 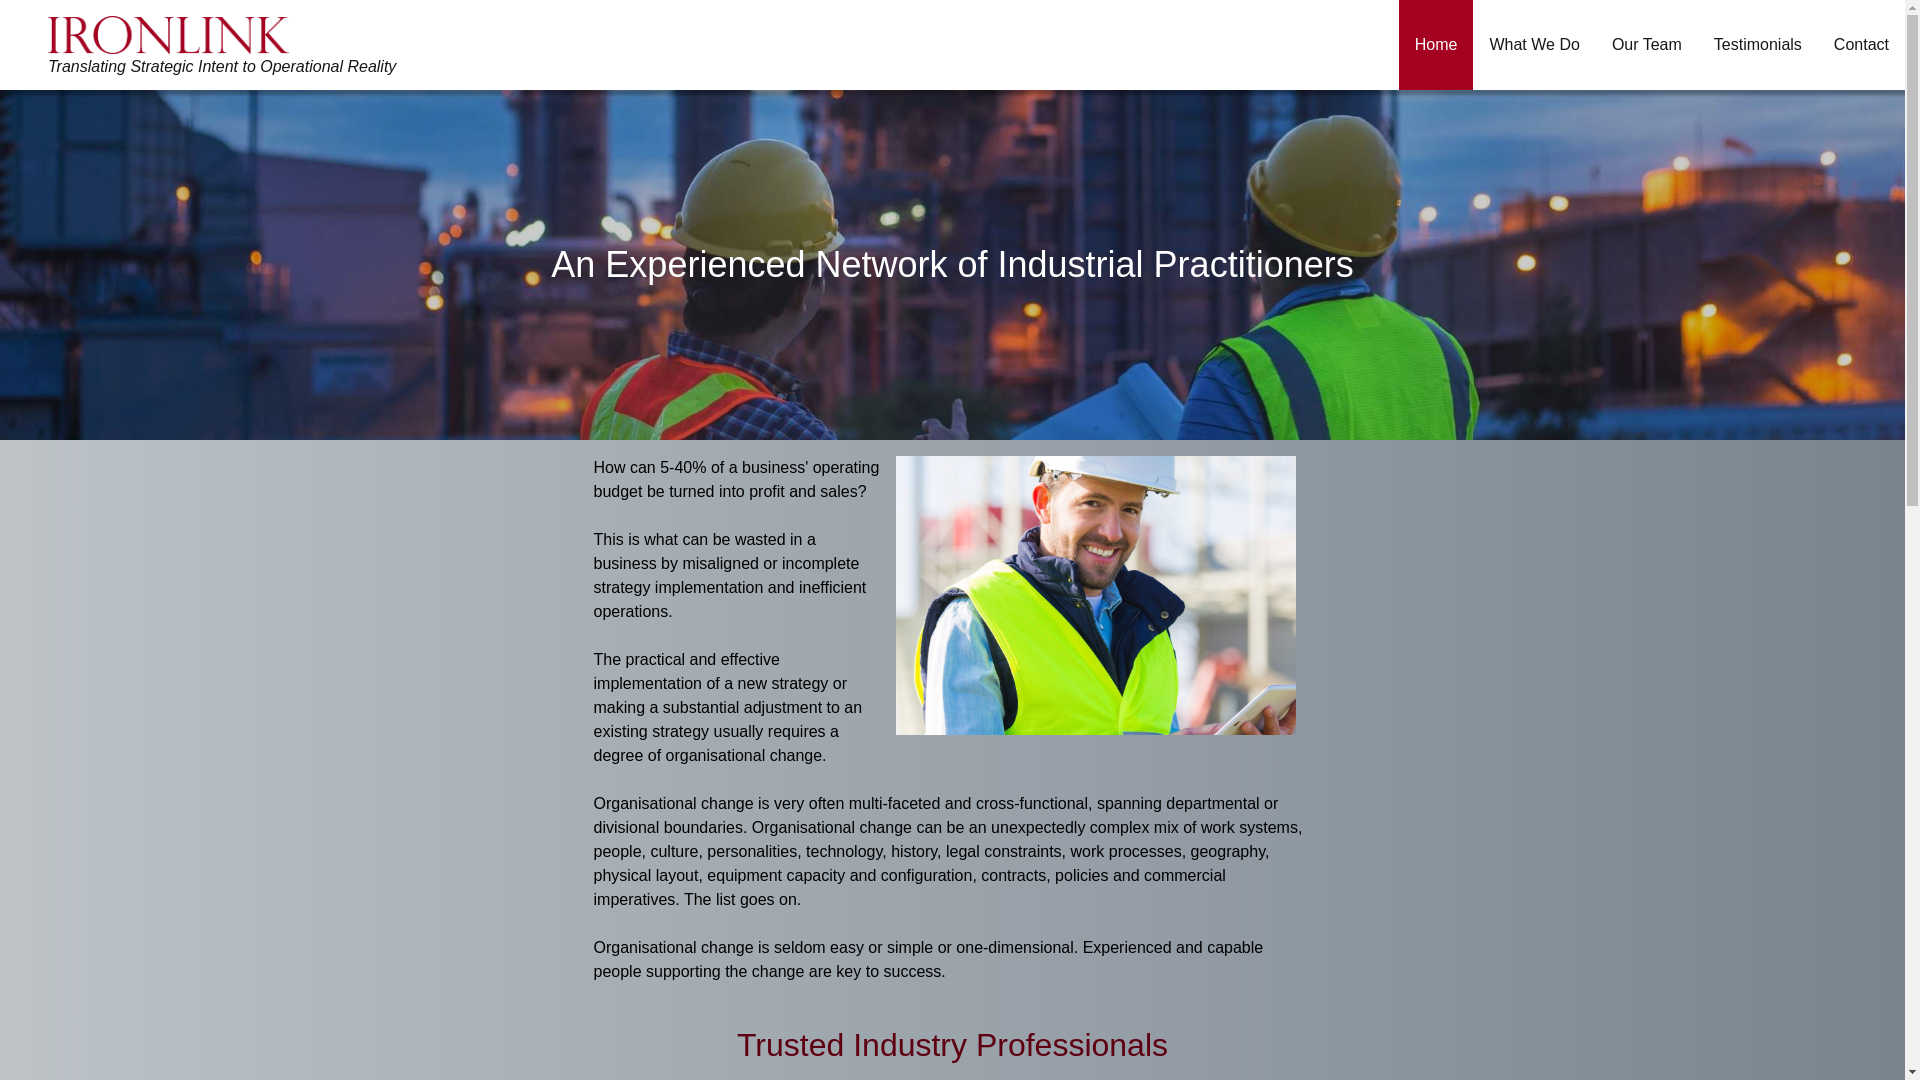 What do you see at coordinates (1436, 45) in the screenshot?
I see `Home` at bounding box center [1436, 45].